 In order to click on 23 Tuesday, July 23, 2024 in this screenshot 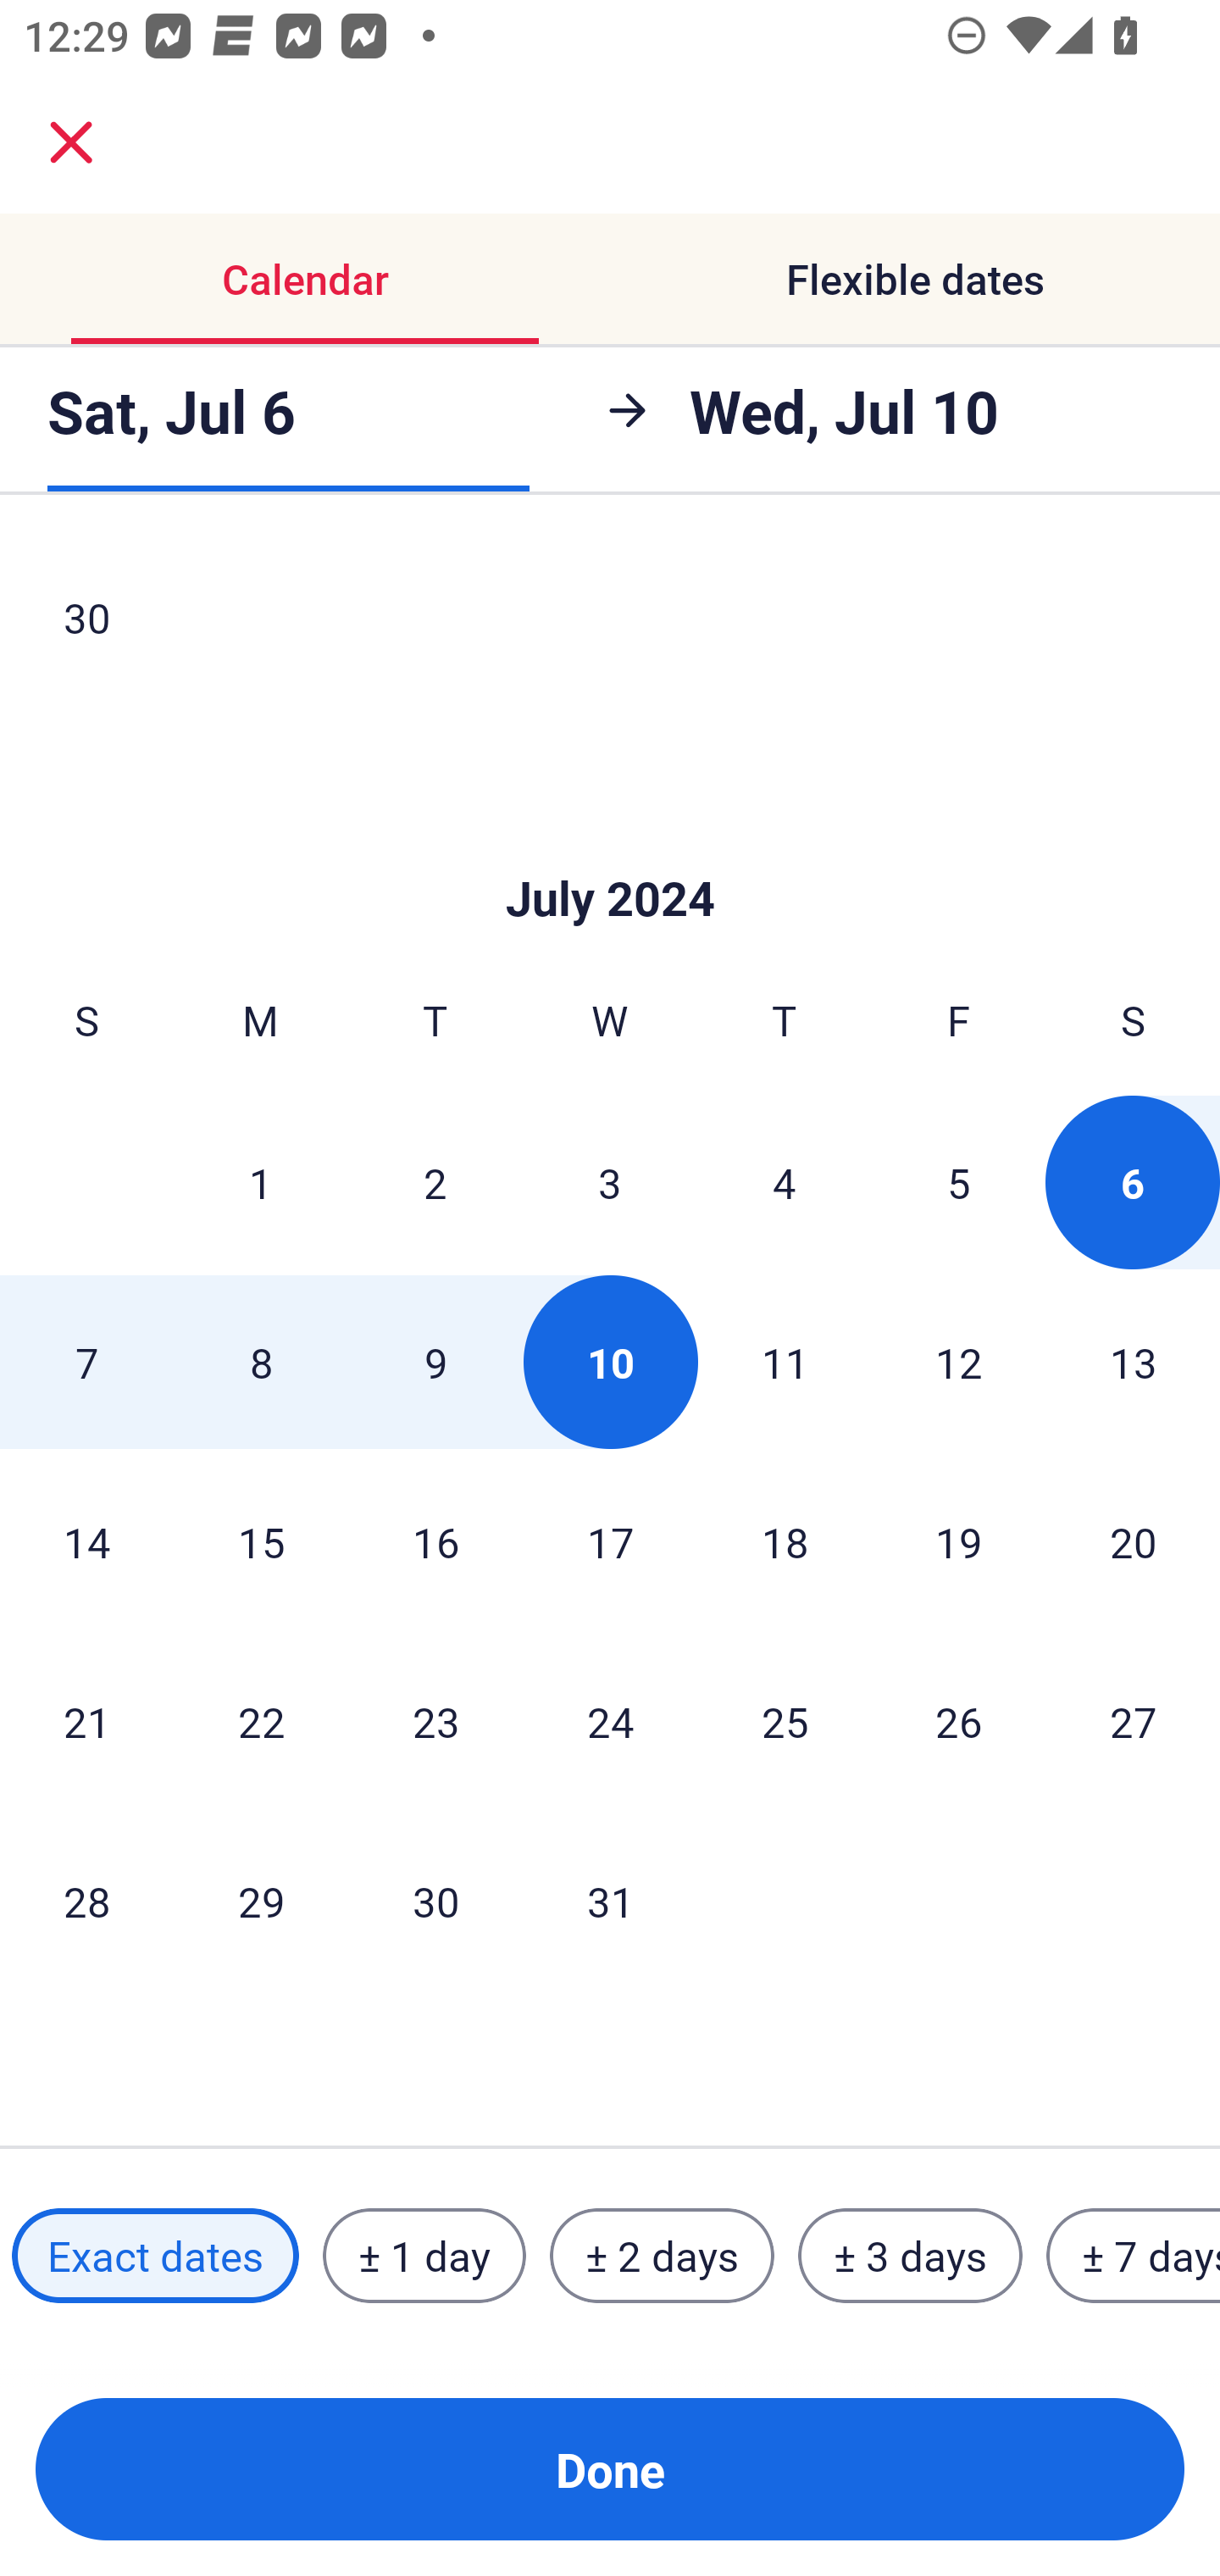, I will do `click(435, 1722)`.